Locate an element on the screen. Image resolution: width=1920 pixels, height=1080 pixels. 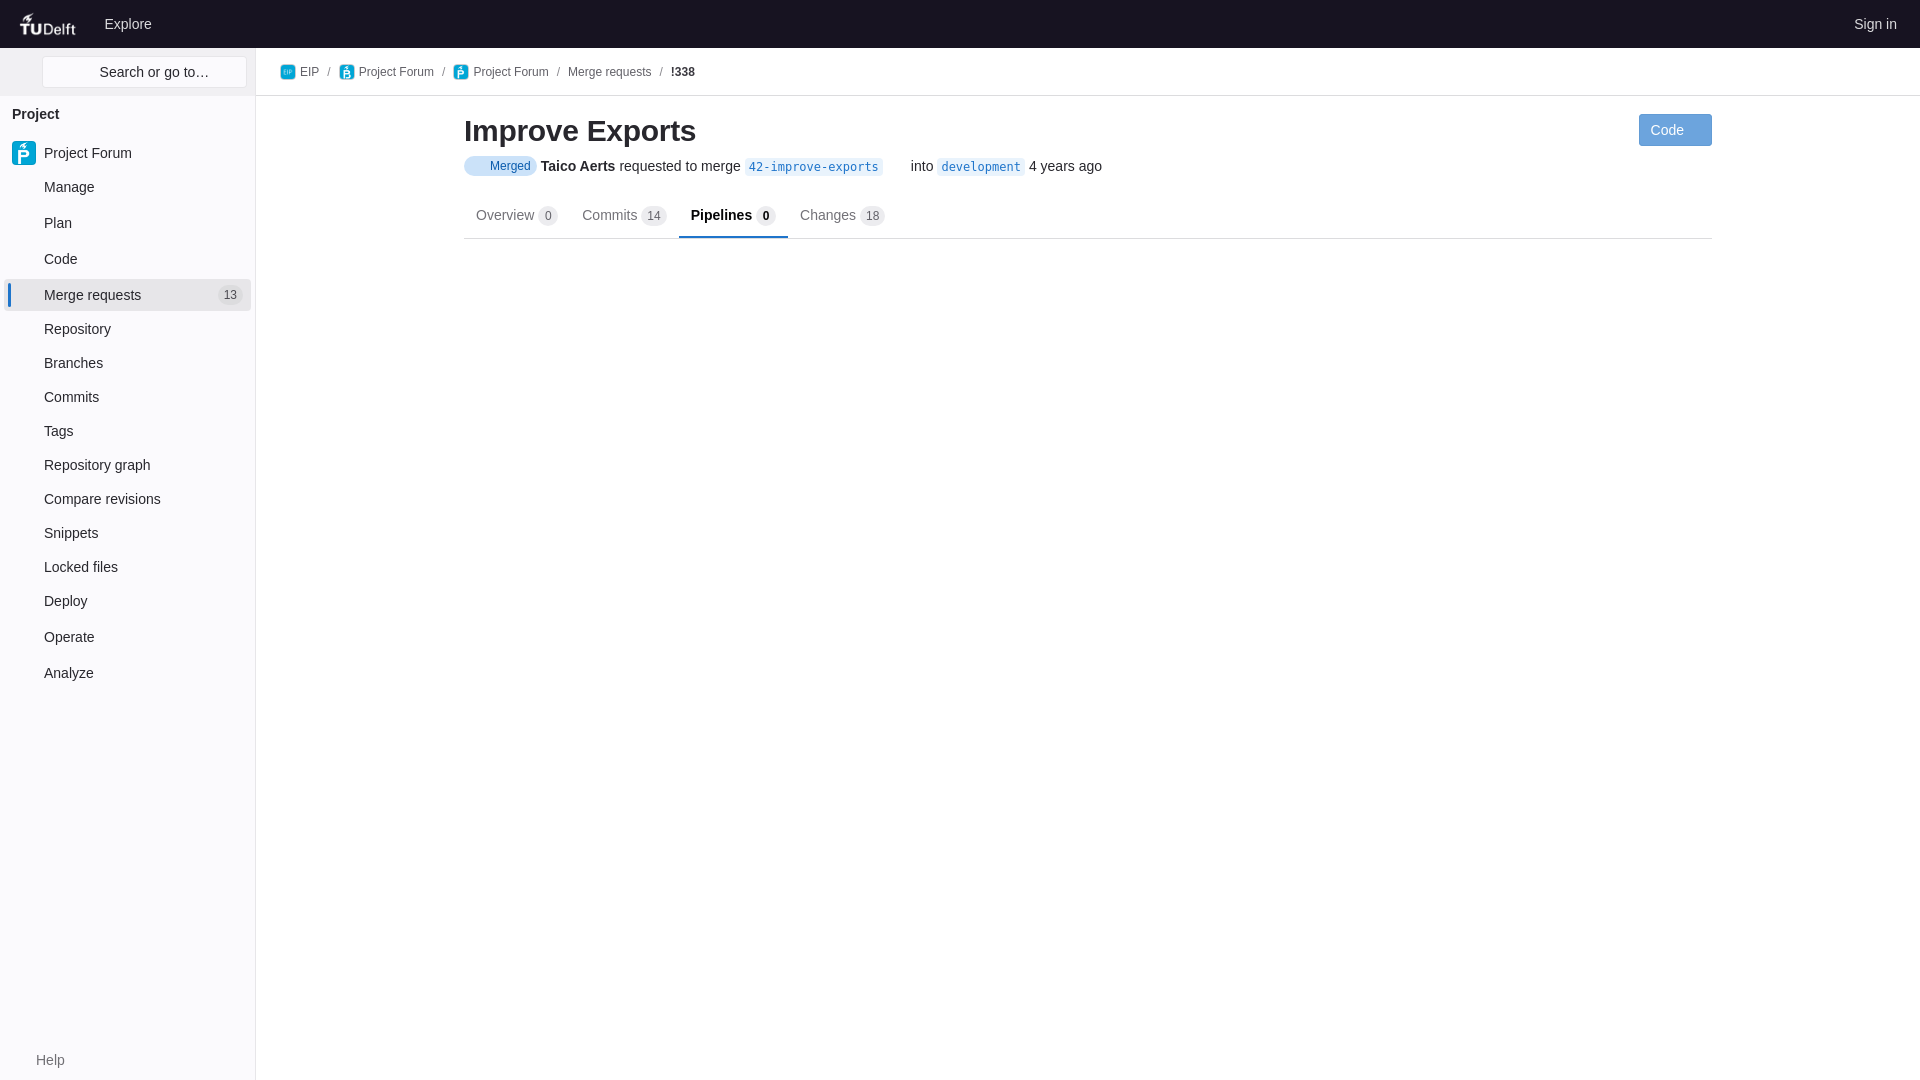
42-improve-exports is located at coordinates (50, 23).